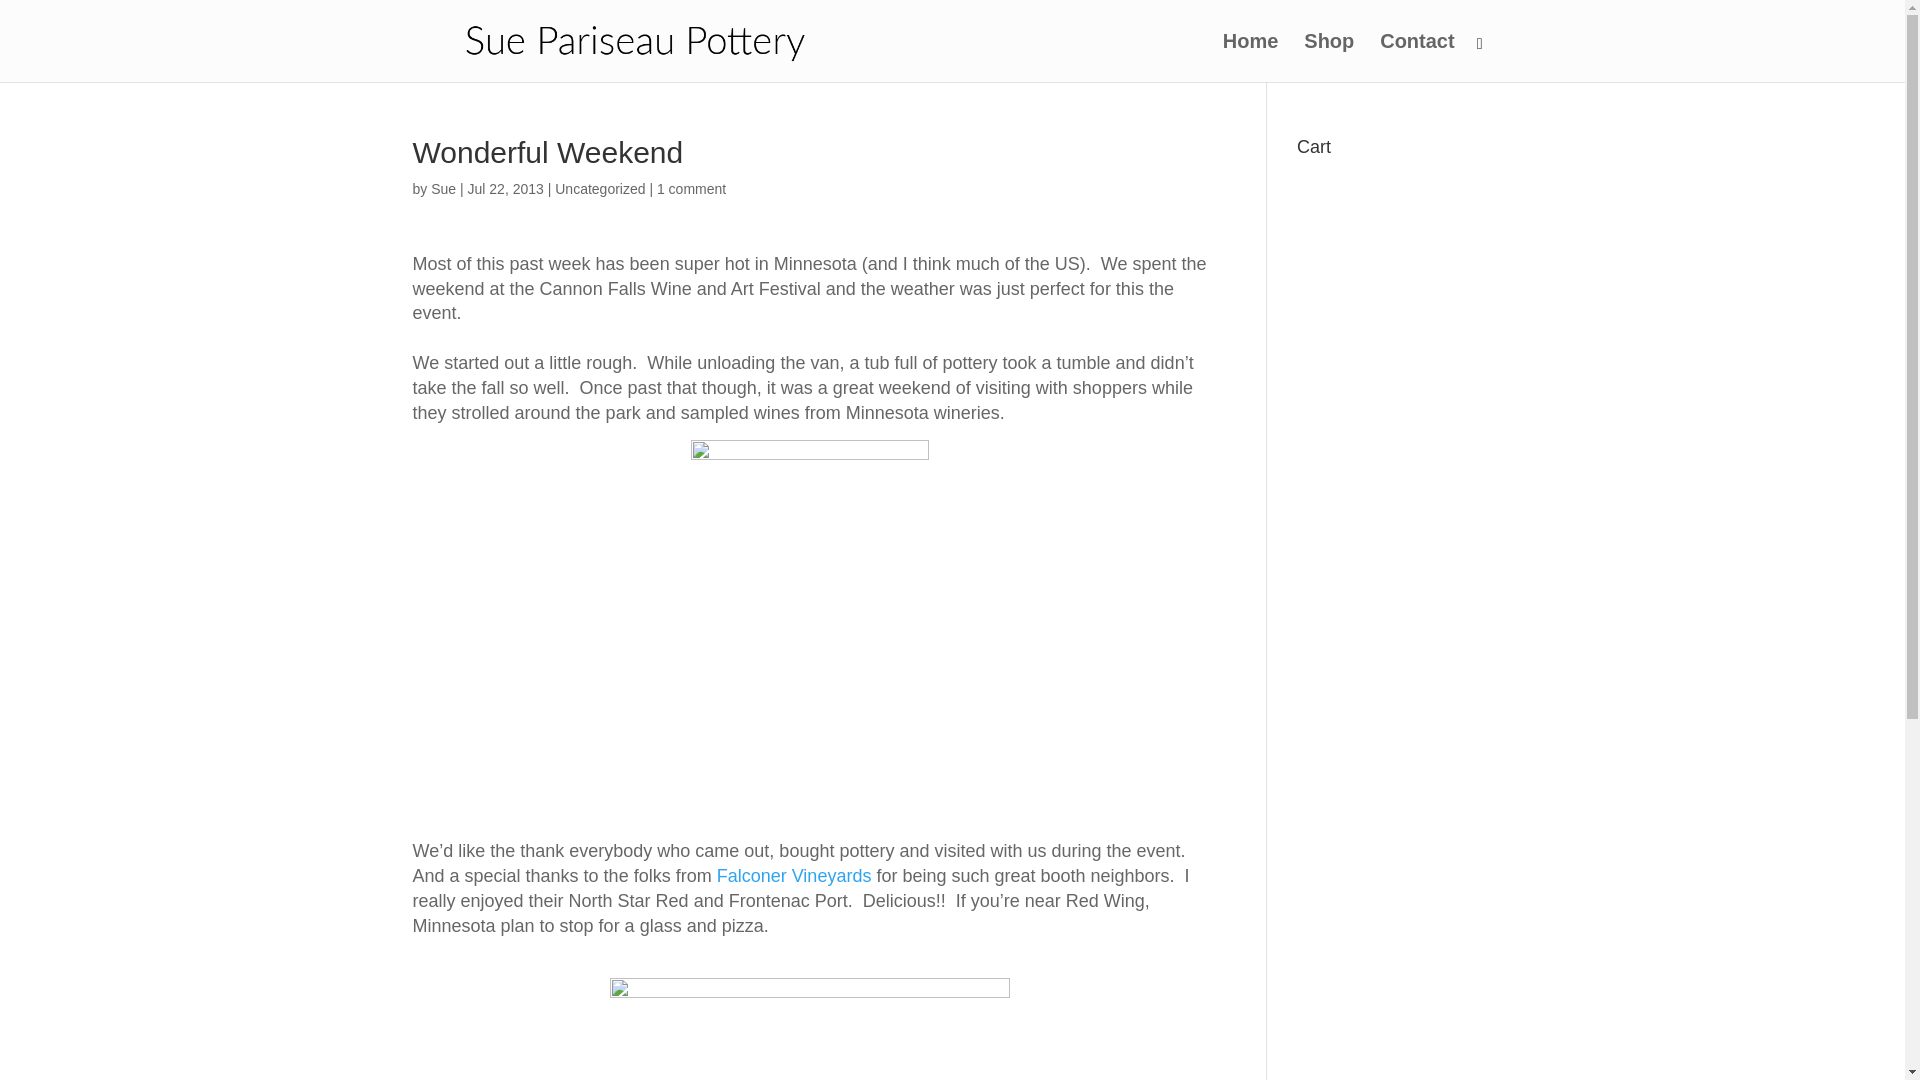 The width and height of the screenshot is (1920, 1080). Describe the element at coordinates (1328, 58) in the screenshot. I see `Shop` at that location.